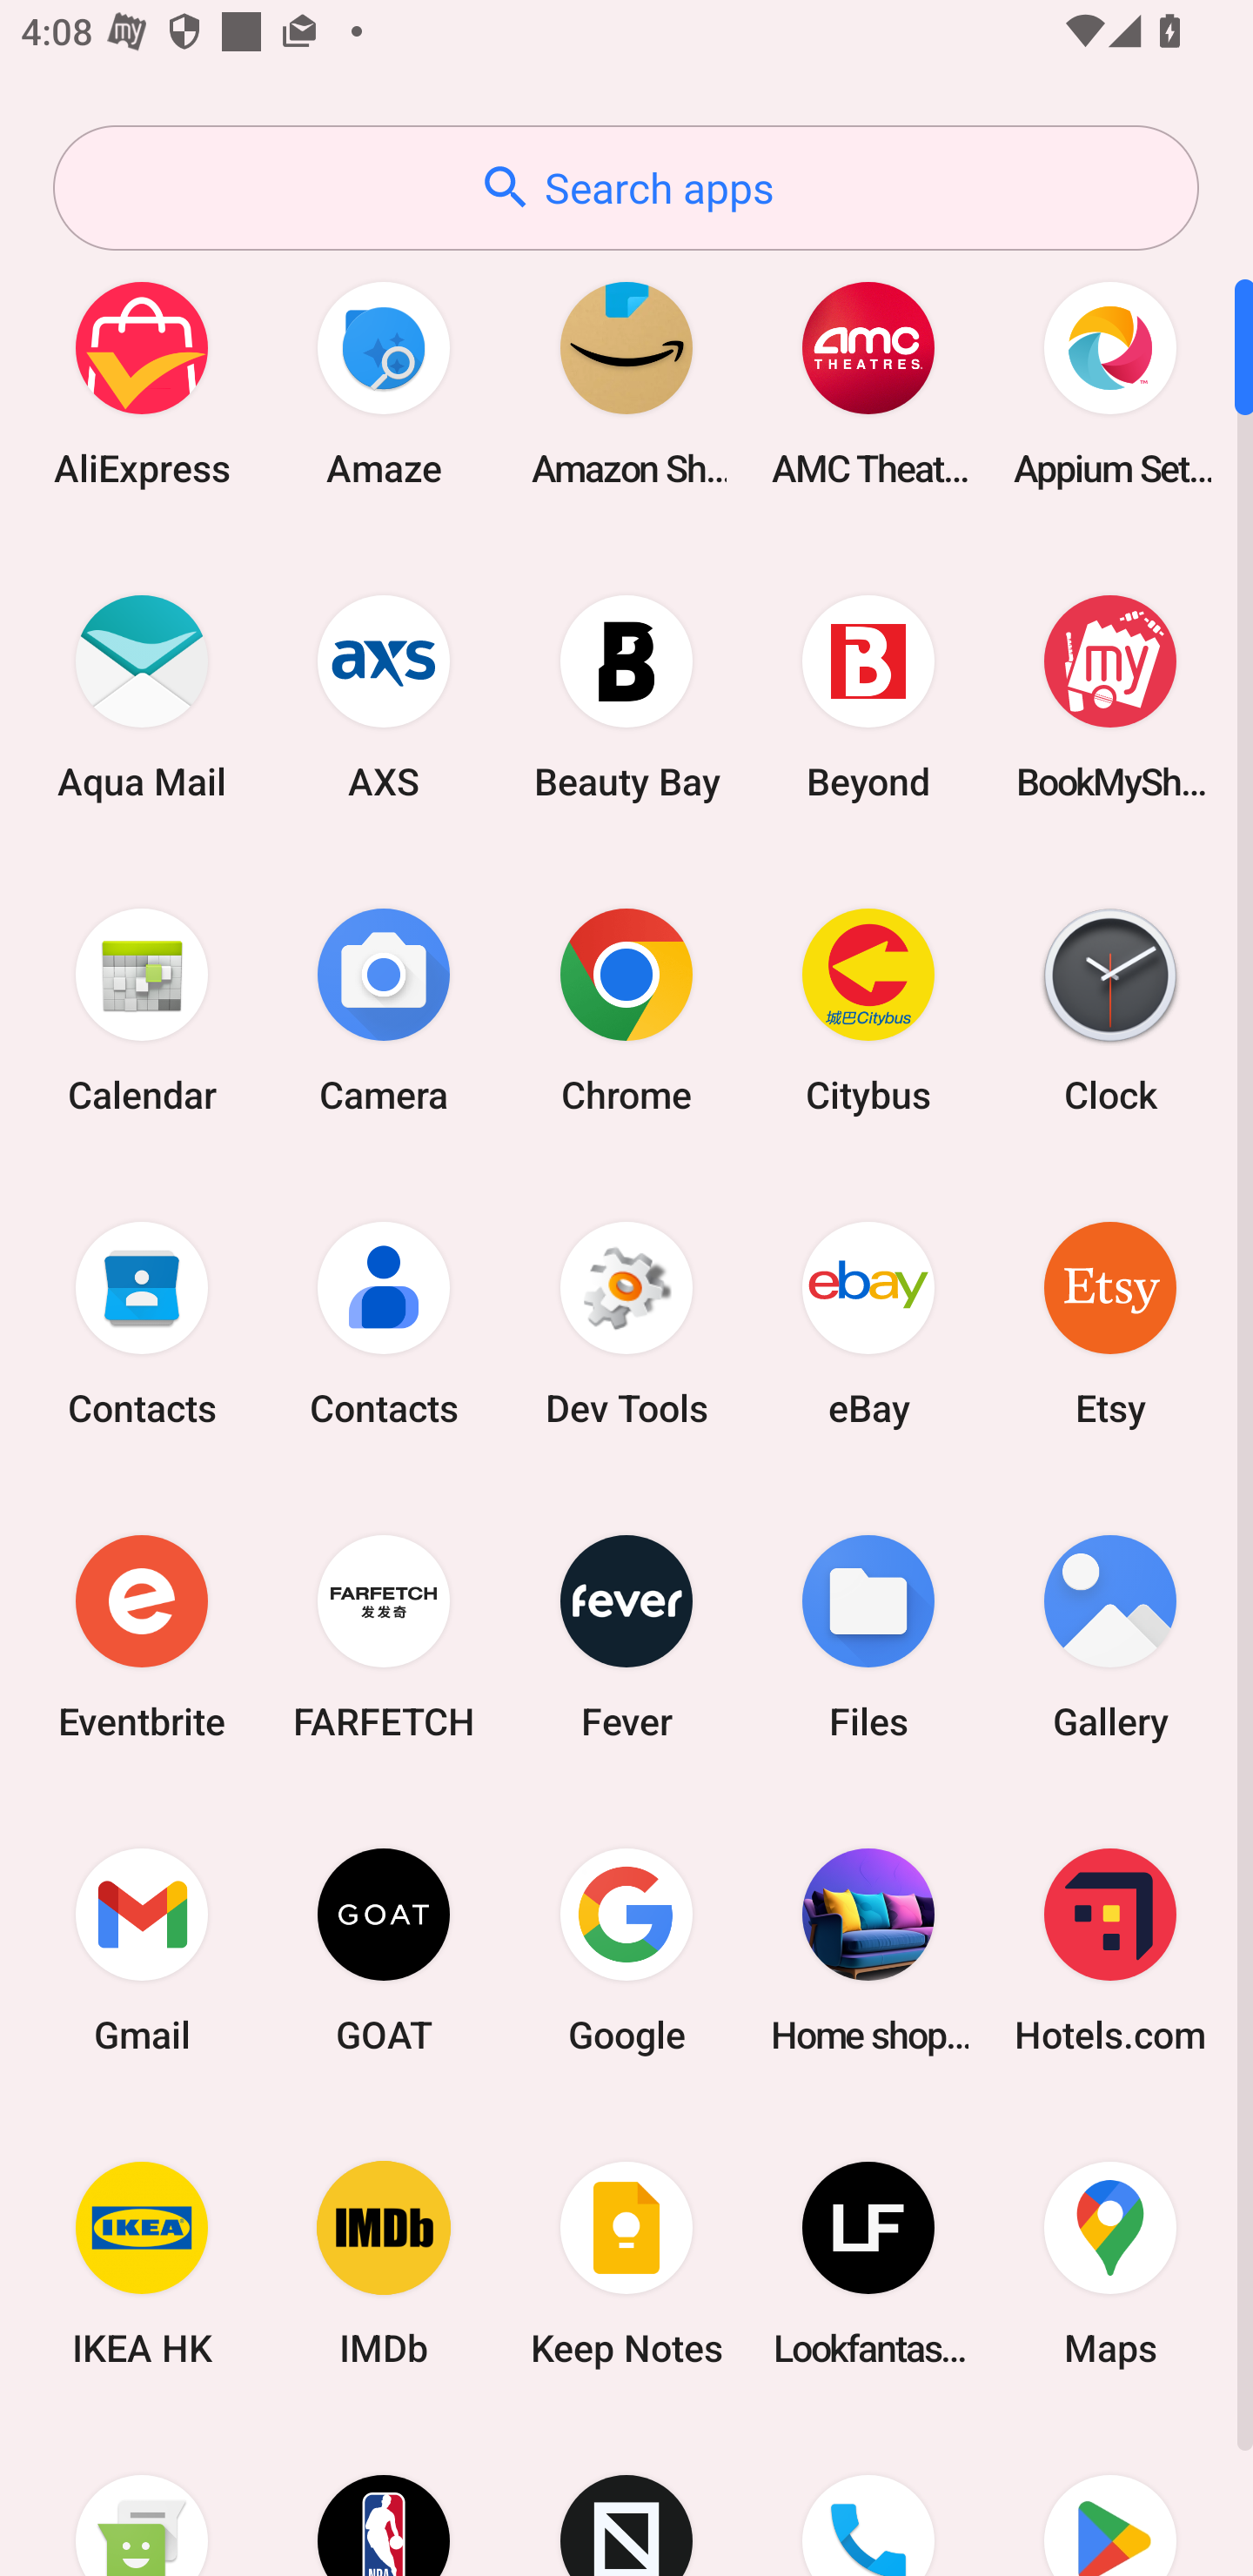  What do you see at coordinates (1110, 2264) in the screenshot?
I see `Maps` at bounding box center [1110, 2264].